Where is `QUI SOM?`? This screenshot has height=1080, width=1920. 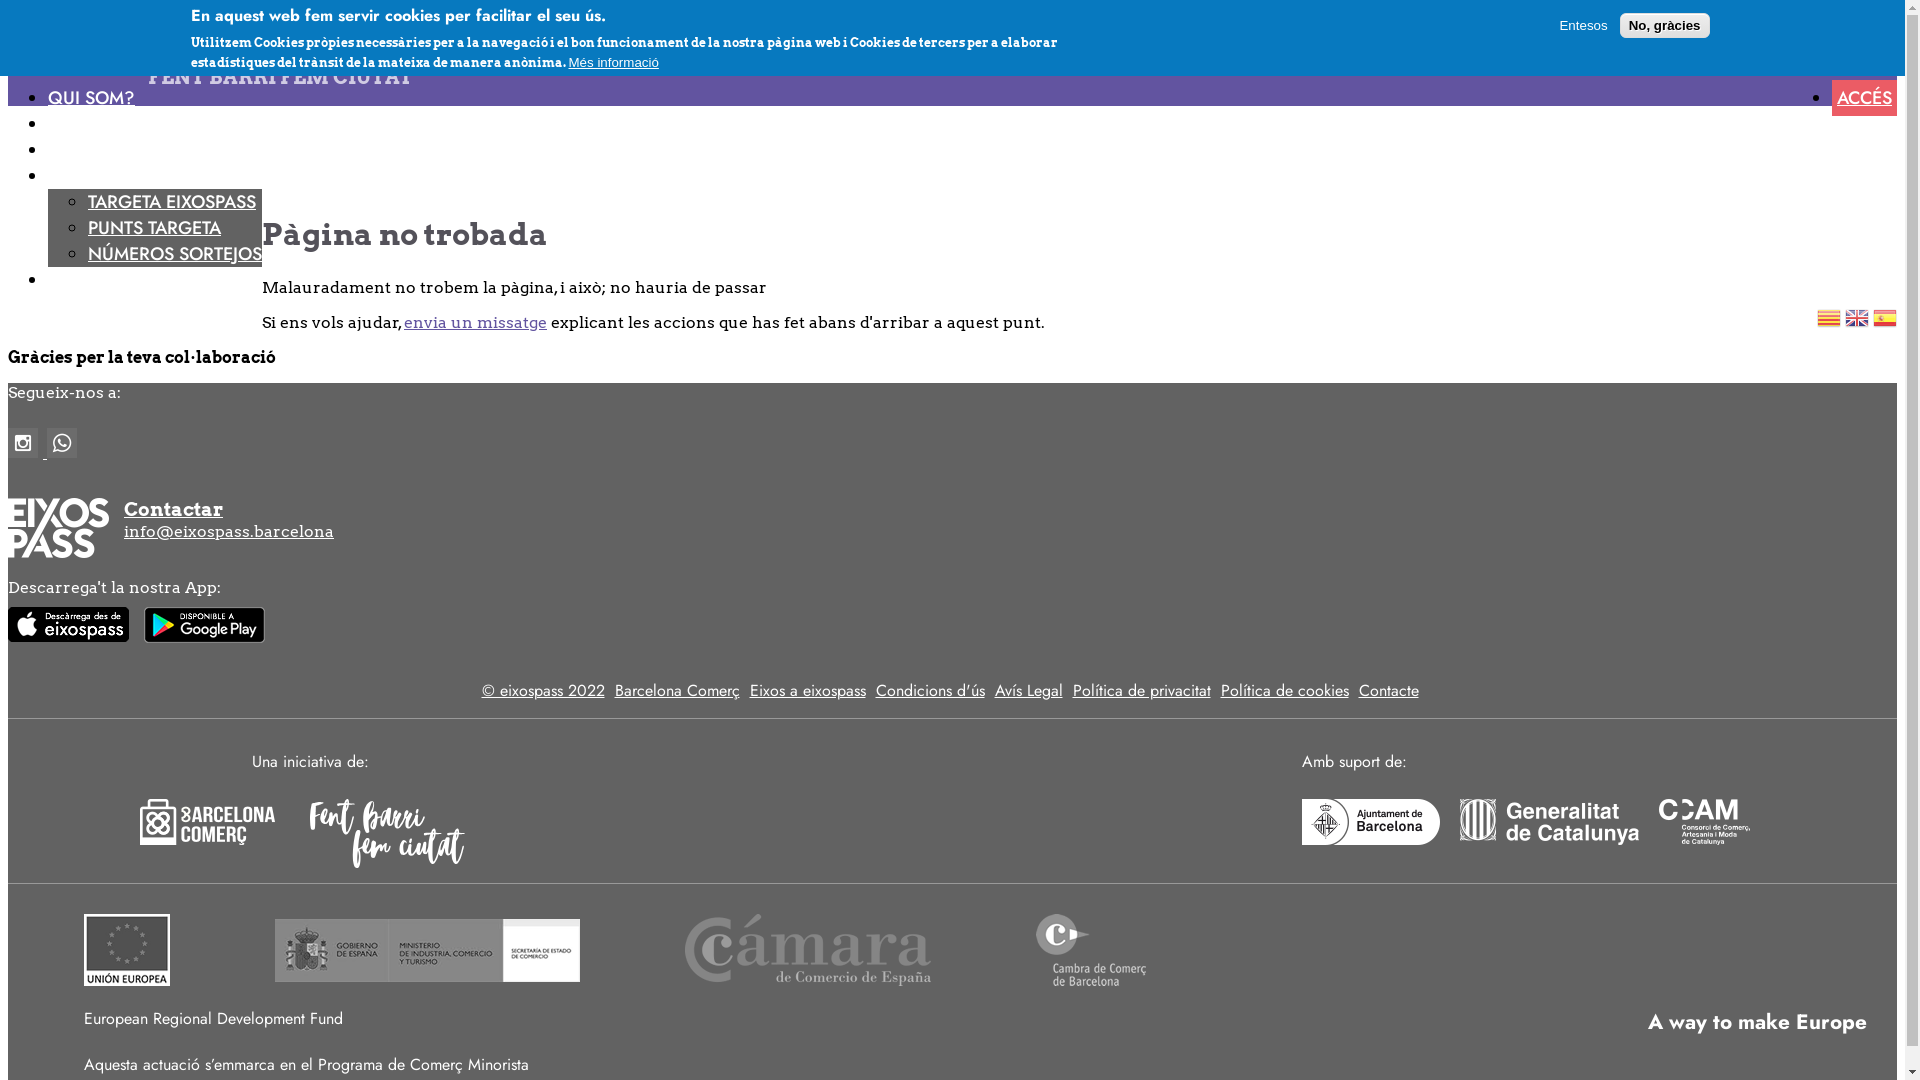
QUI SOM? is located at coordinates (92, 95).